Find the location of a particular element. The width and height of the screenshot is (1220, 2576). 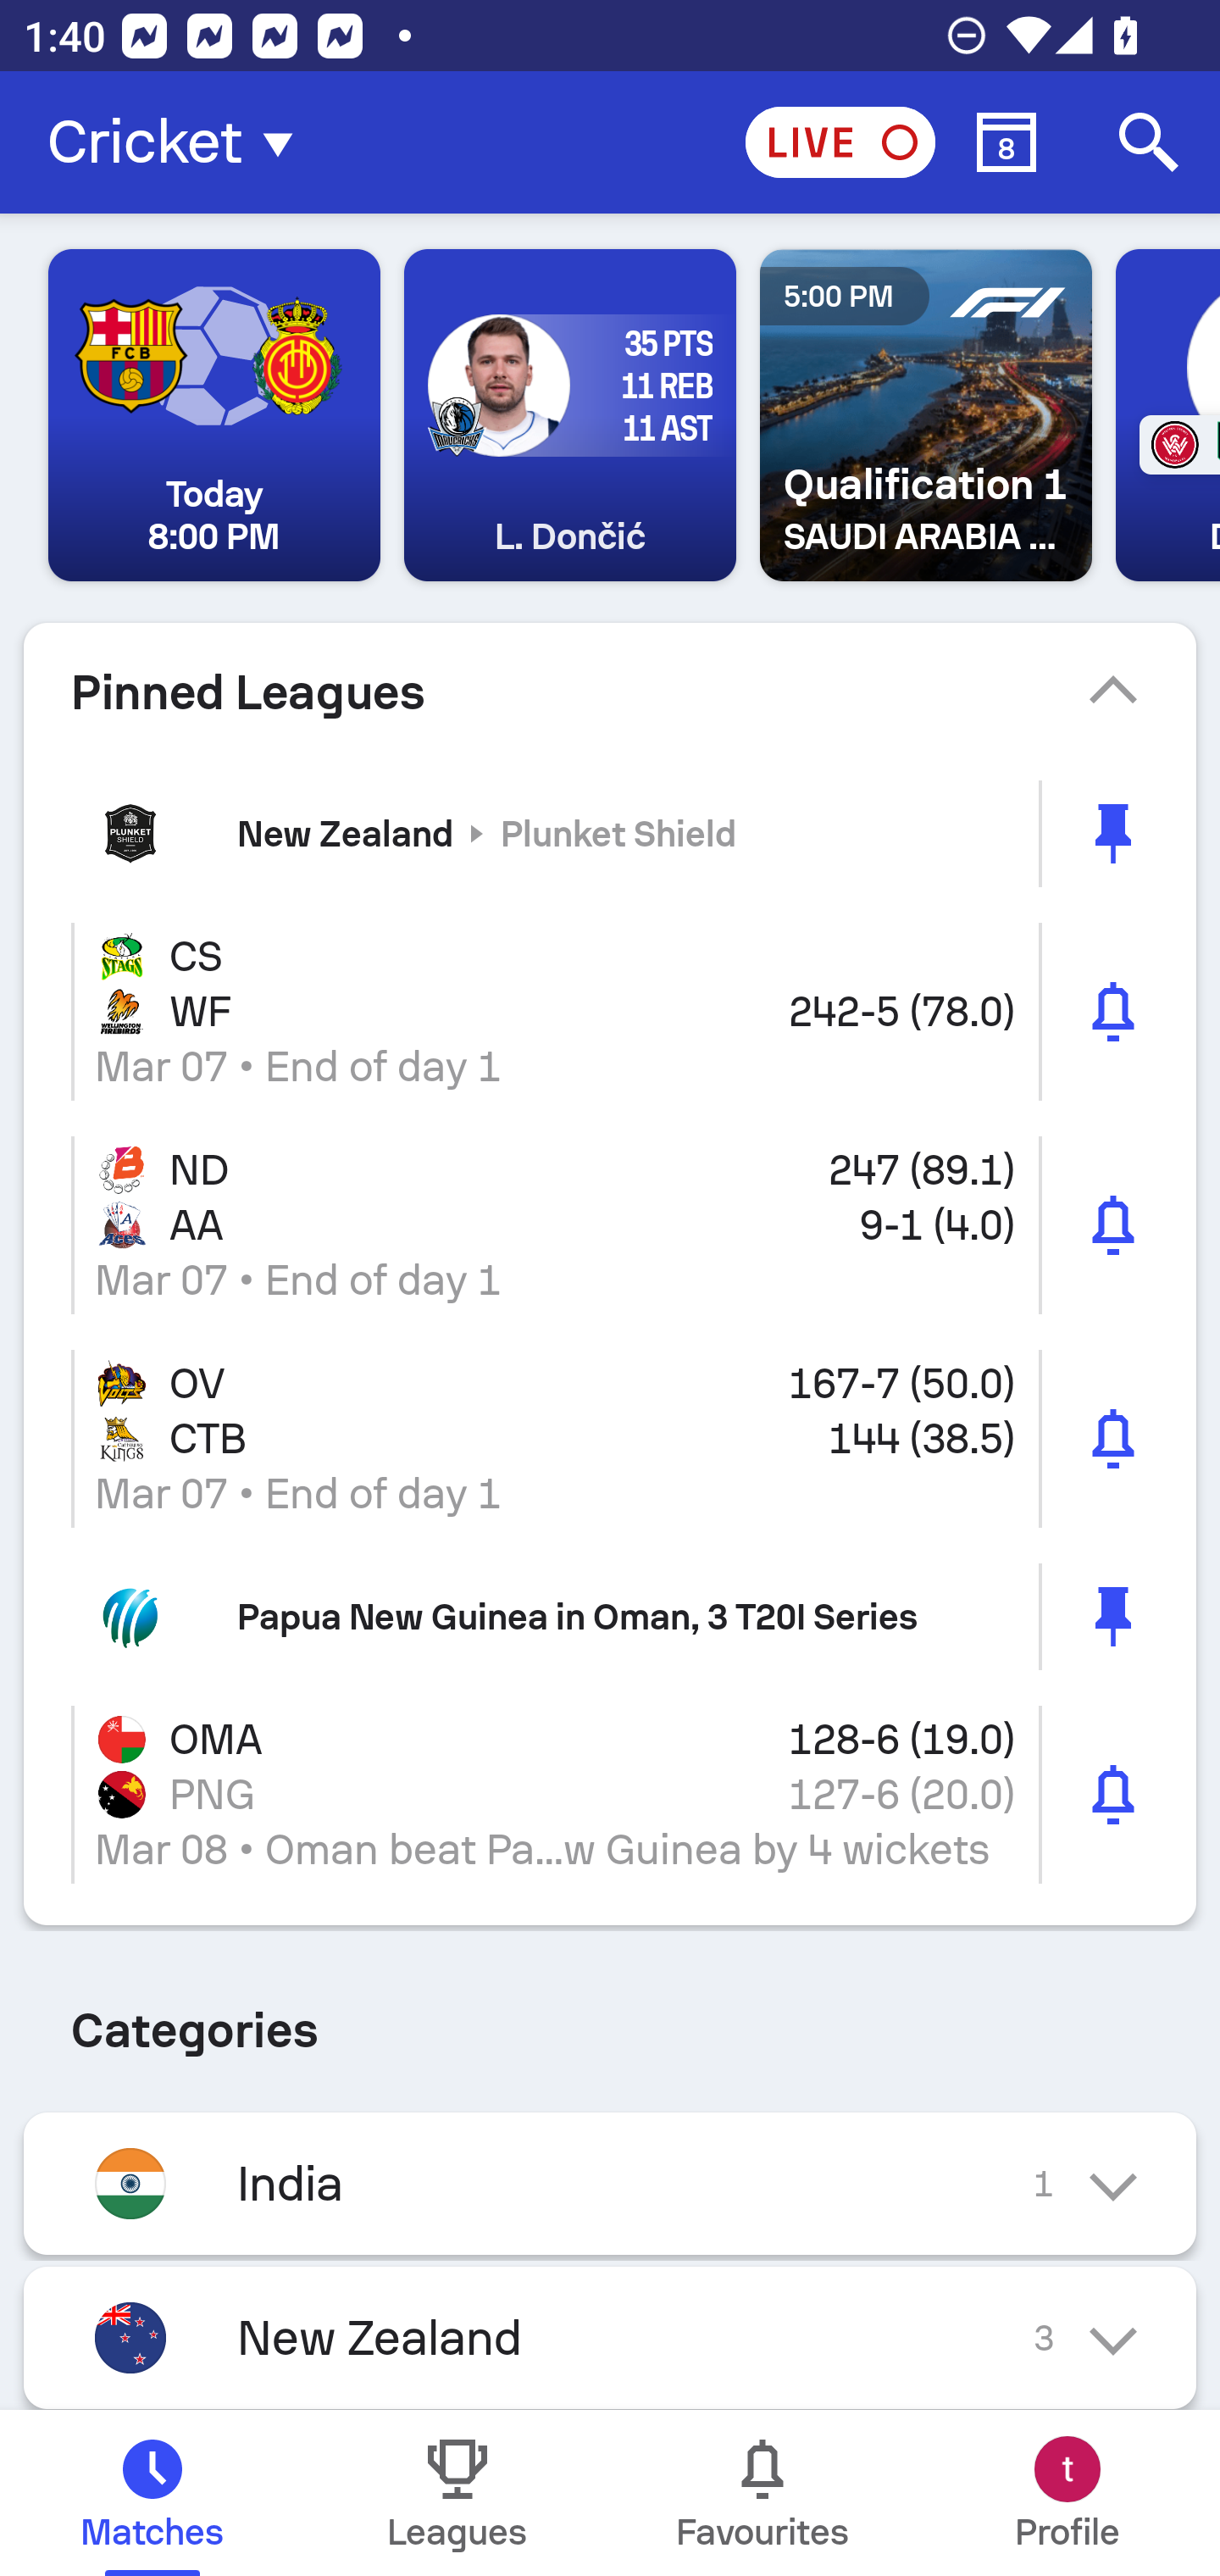

Leagues is located at coordinates (457, 2493).